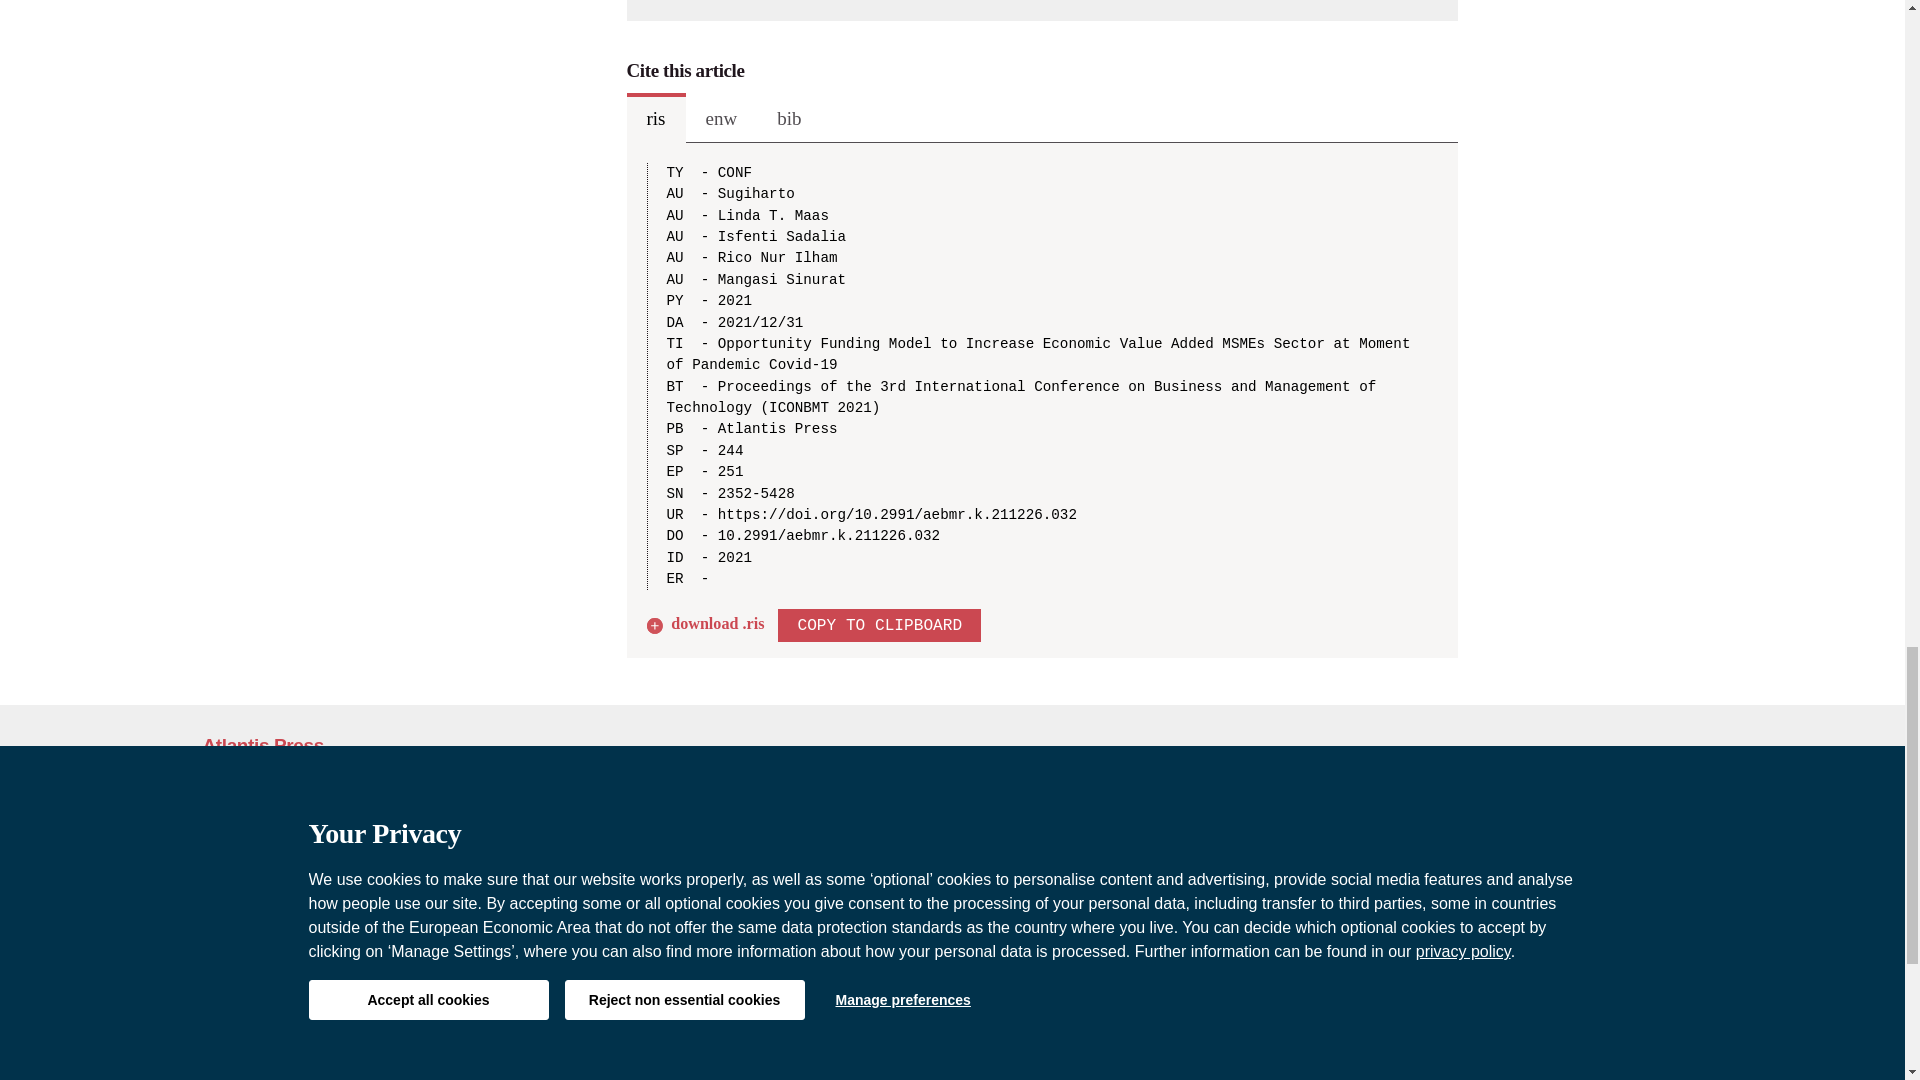 The height and width of the screenshot is (1080, 1920). Describe the element at coordinates (1602, 1022) in the screenshot. I see `Facebook` at that location.